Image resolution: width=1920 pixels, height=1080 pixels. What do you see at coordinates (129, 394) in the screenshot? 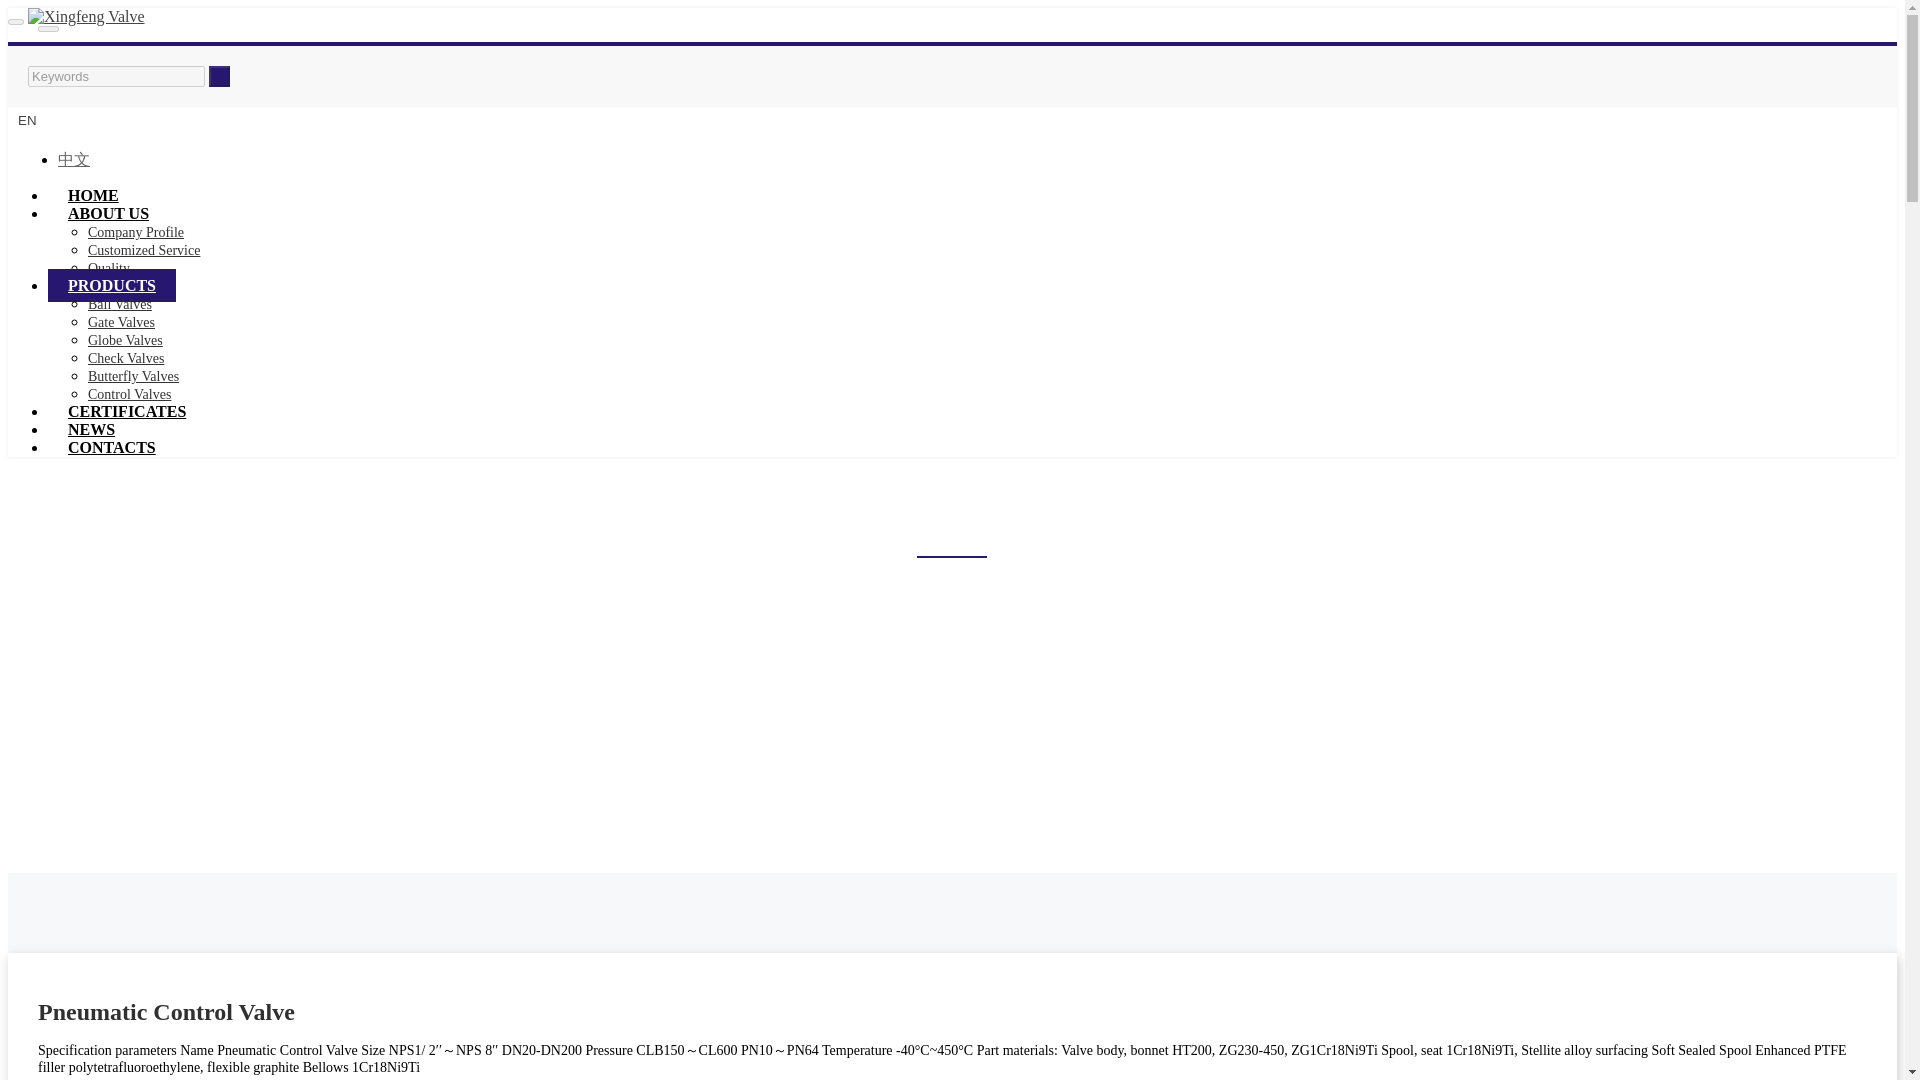
I see `Control Valves` at bounding box center [129, 394].